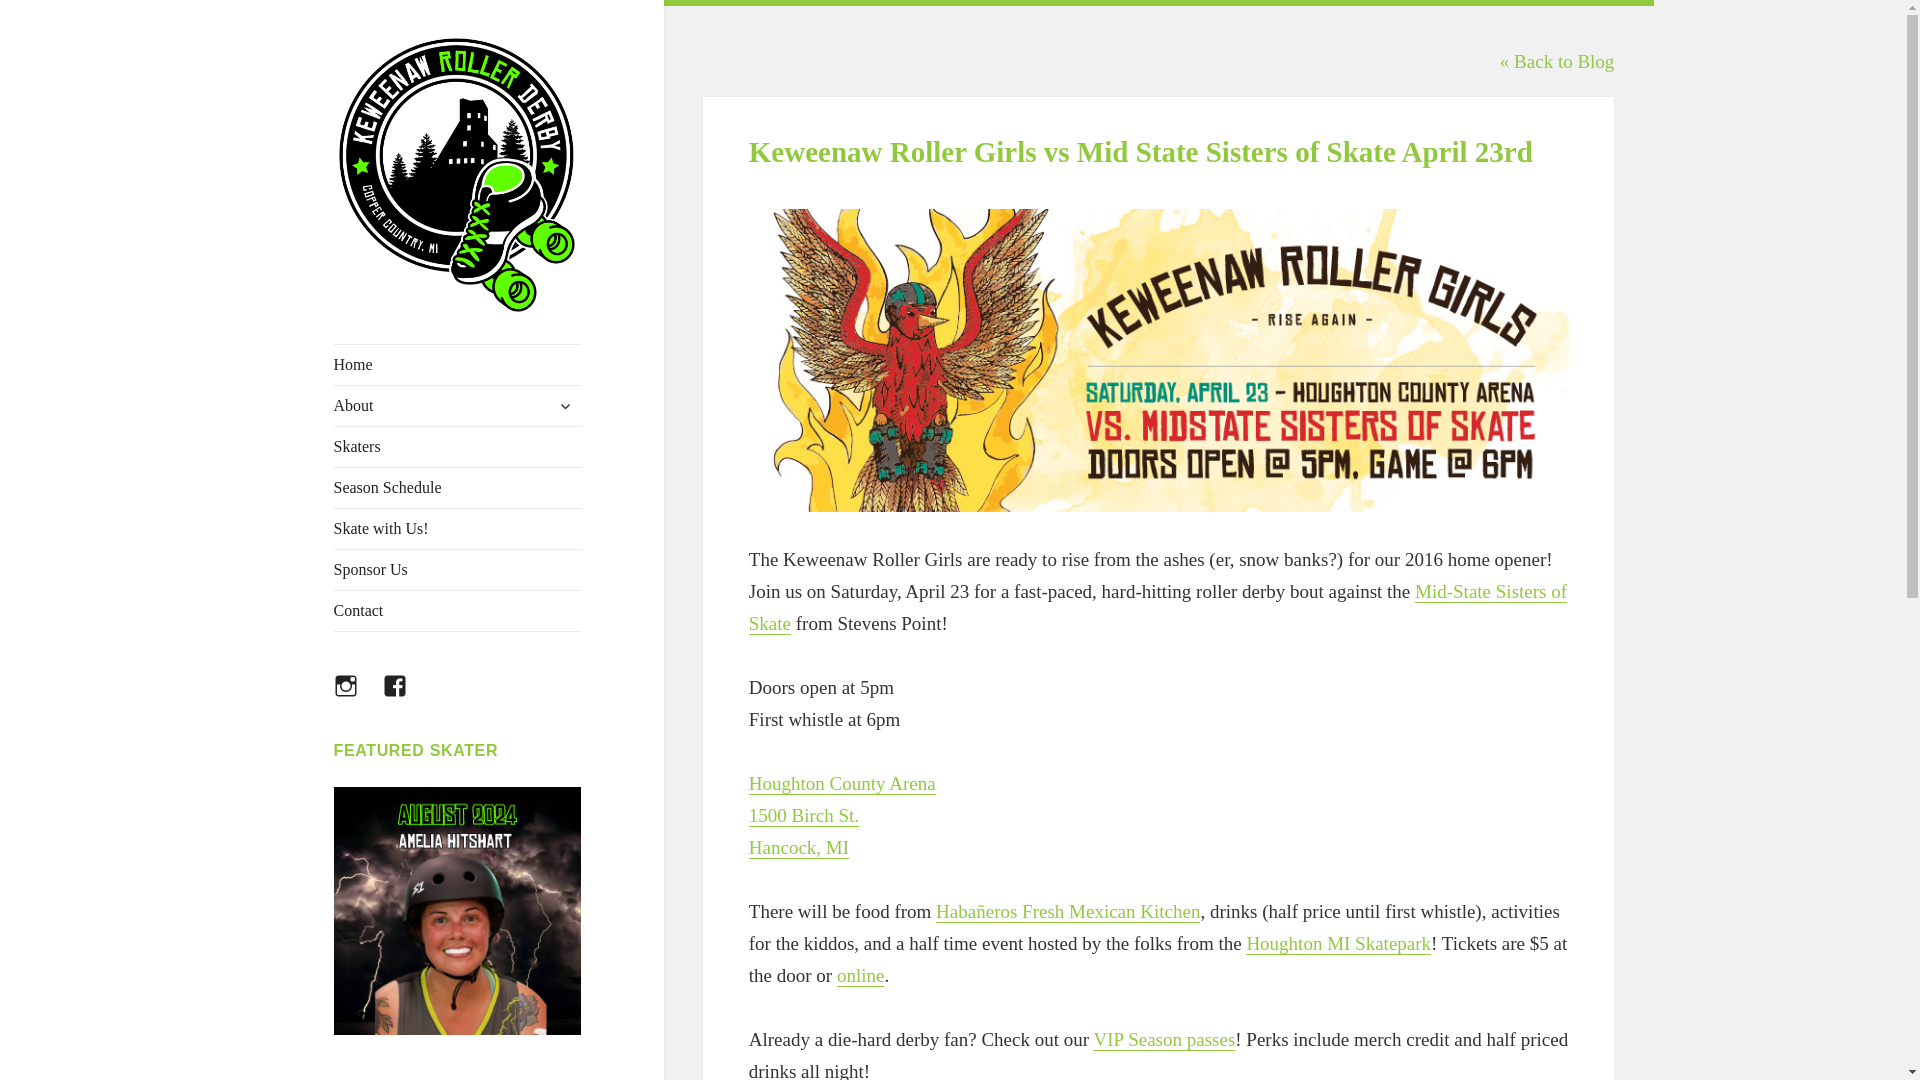 The width and height of the screenshot is (1920, 1080). Describe the element at coordinates (456, 346) in the screenshot. I see `Keweenaw Roller Derby` at that location.